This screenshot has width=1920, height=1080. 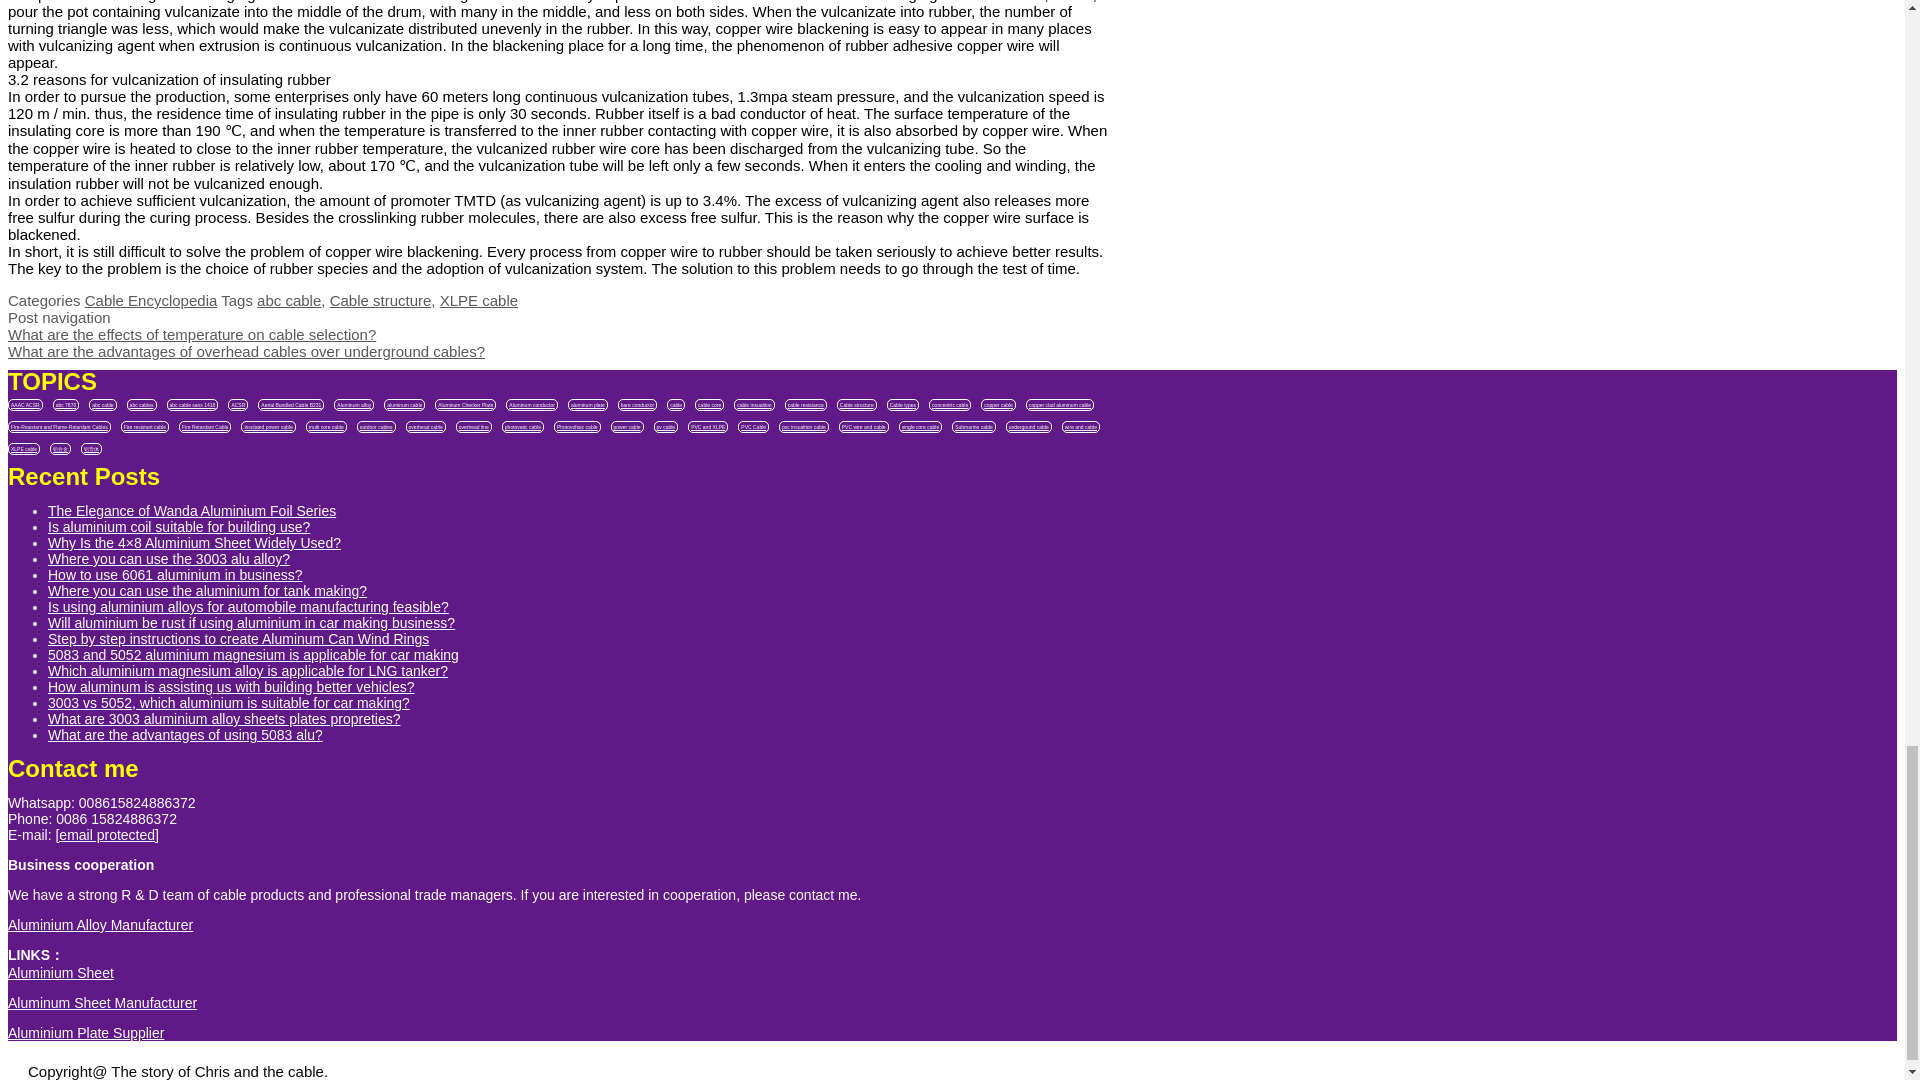 I want to click on Aluminum Checker Plate, so click(x=465, y=404).